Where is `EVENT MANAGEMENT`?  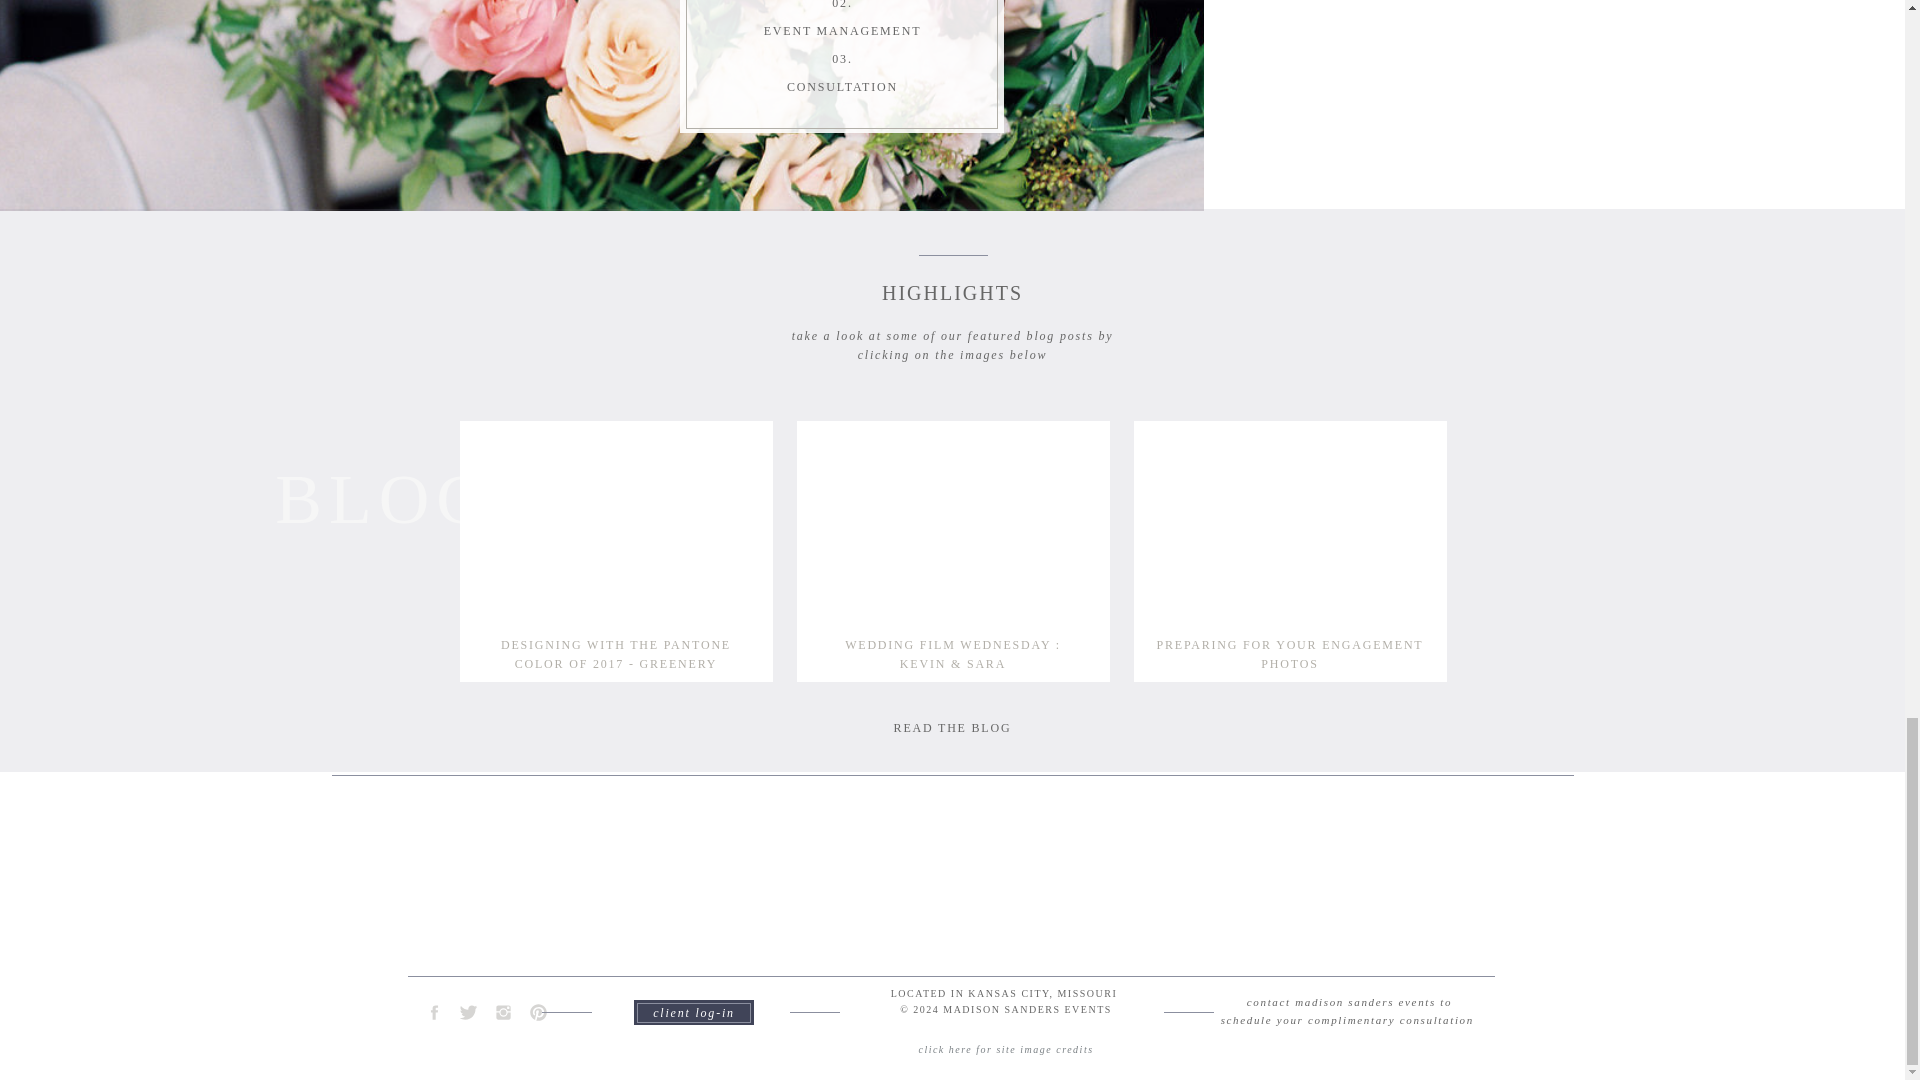 EVENT MANAGEMENT is located at coordinates (842, 31).